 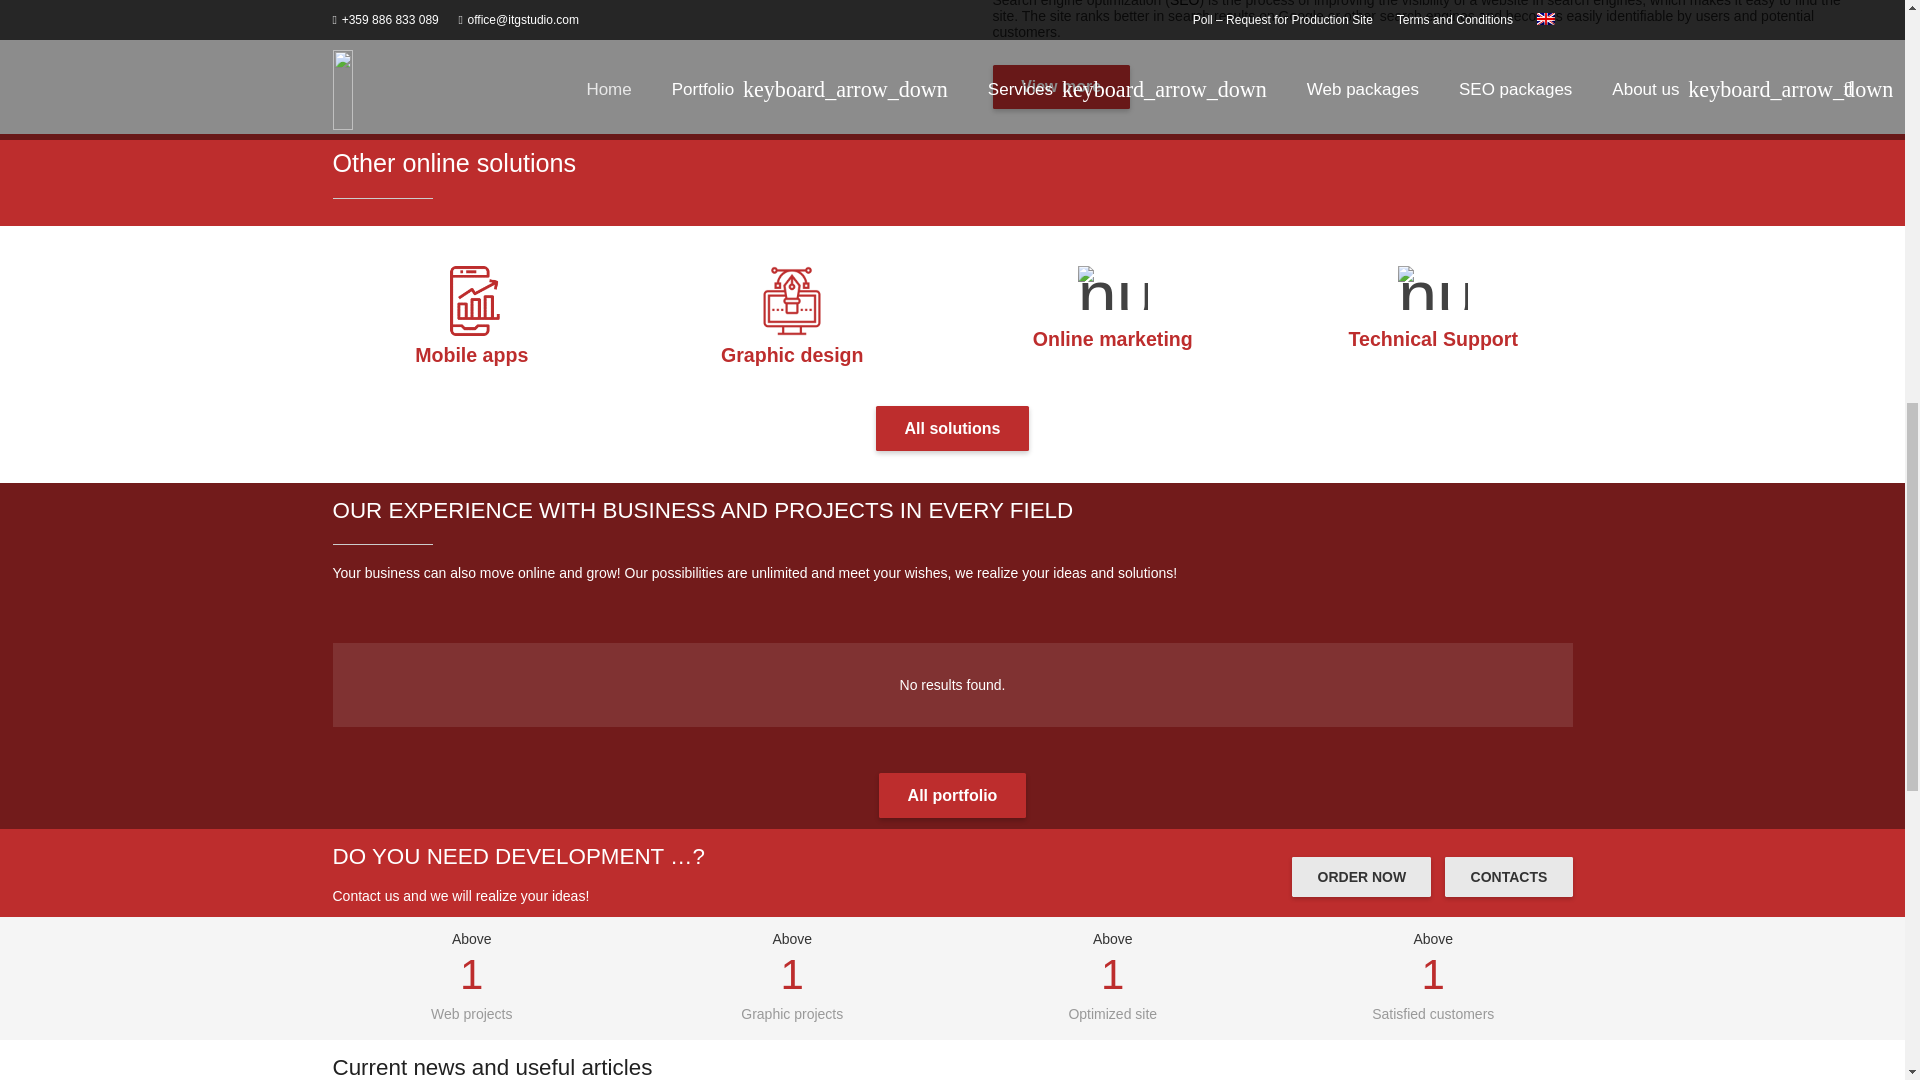 I want to click on SEO packages, so click(x=1184, y=4).